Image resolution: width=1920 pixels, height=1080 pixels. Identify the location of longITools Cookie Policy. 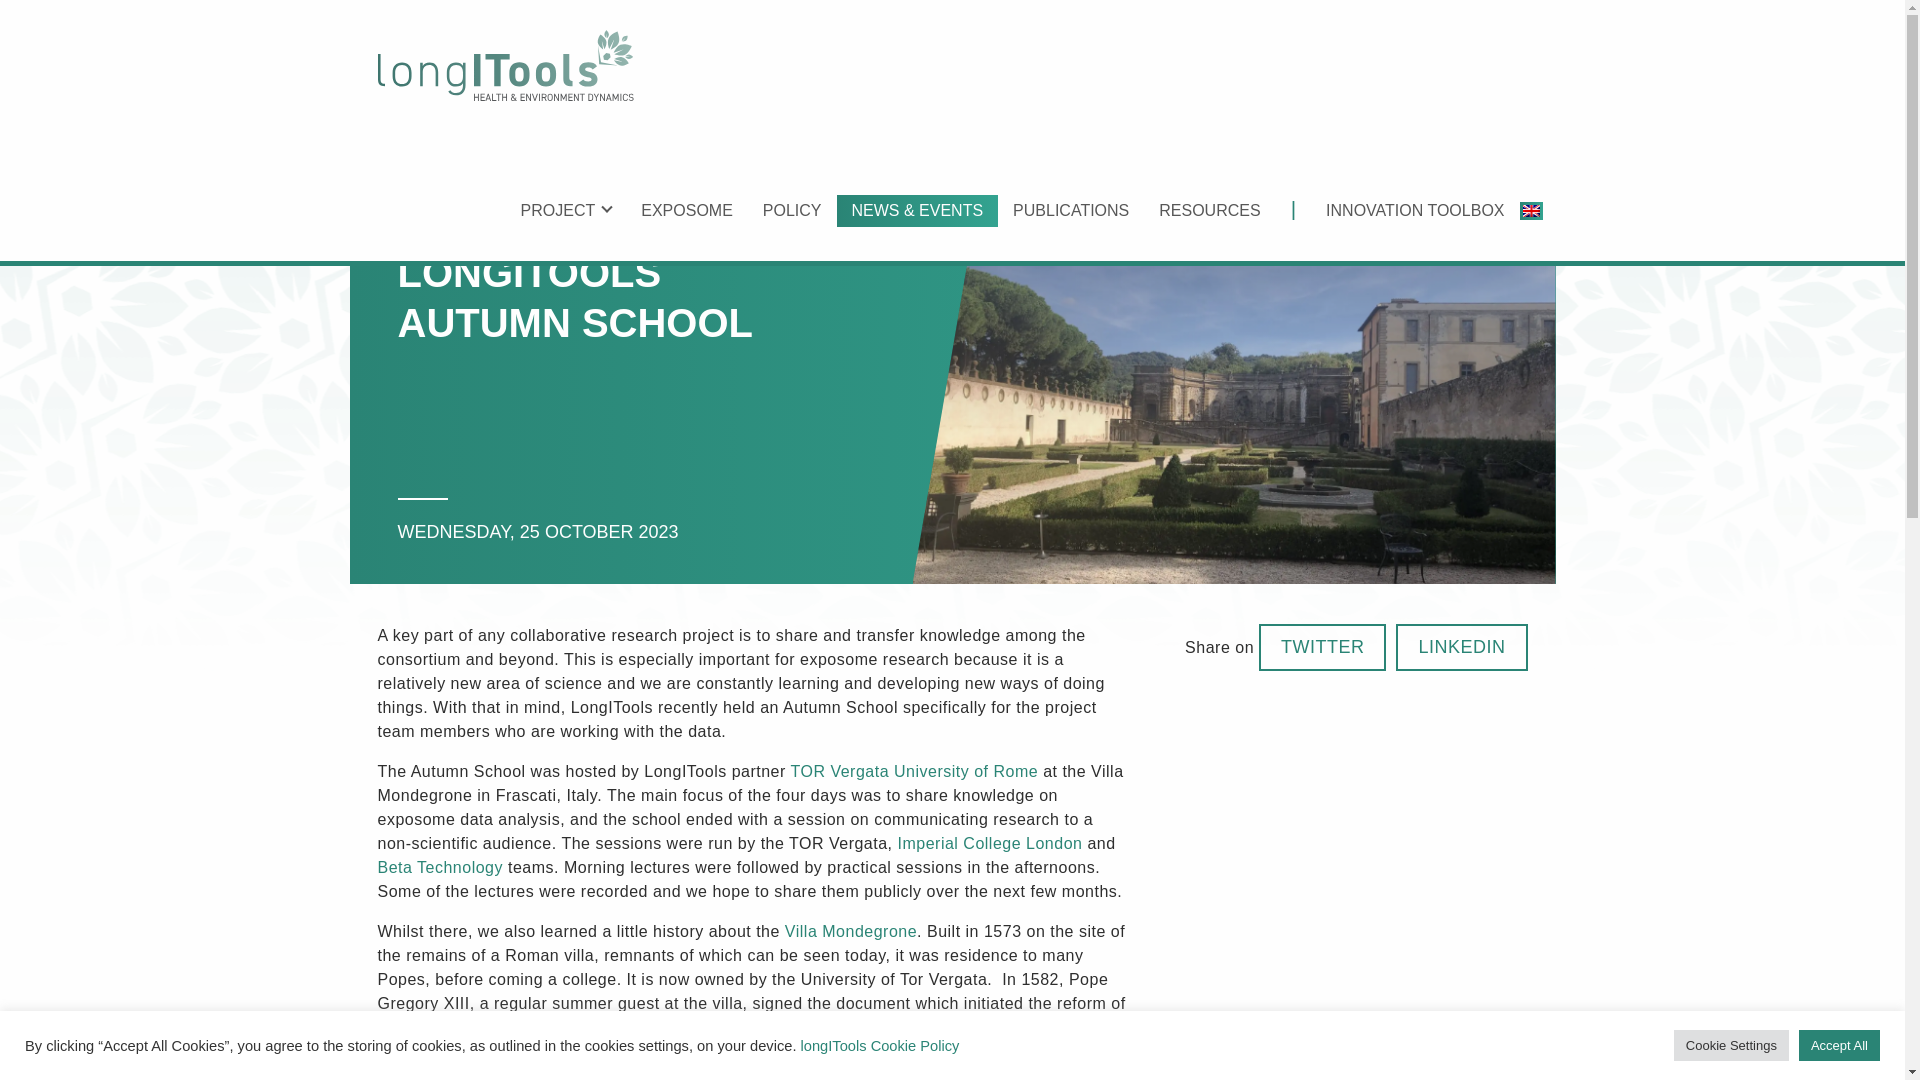
(880, 1046).